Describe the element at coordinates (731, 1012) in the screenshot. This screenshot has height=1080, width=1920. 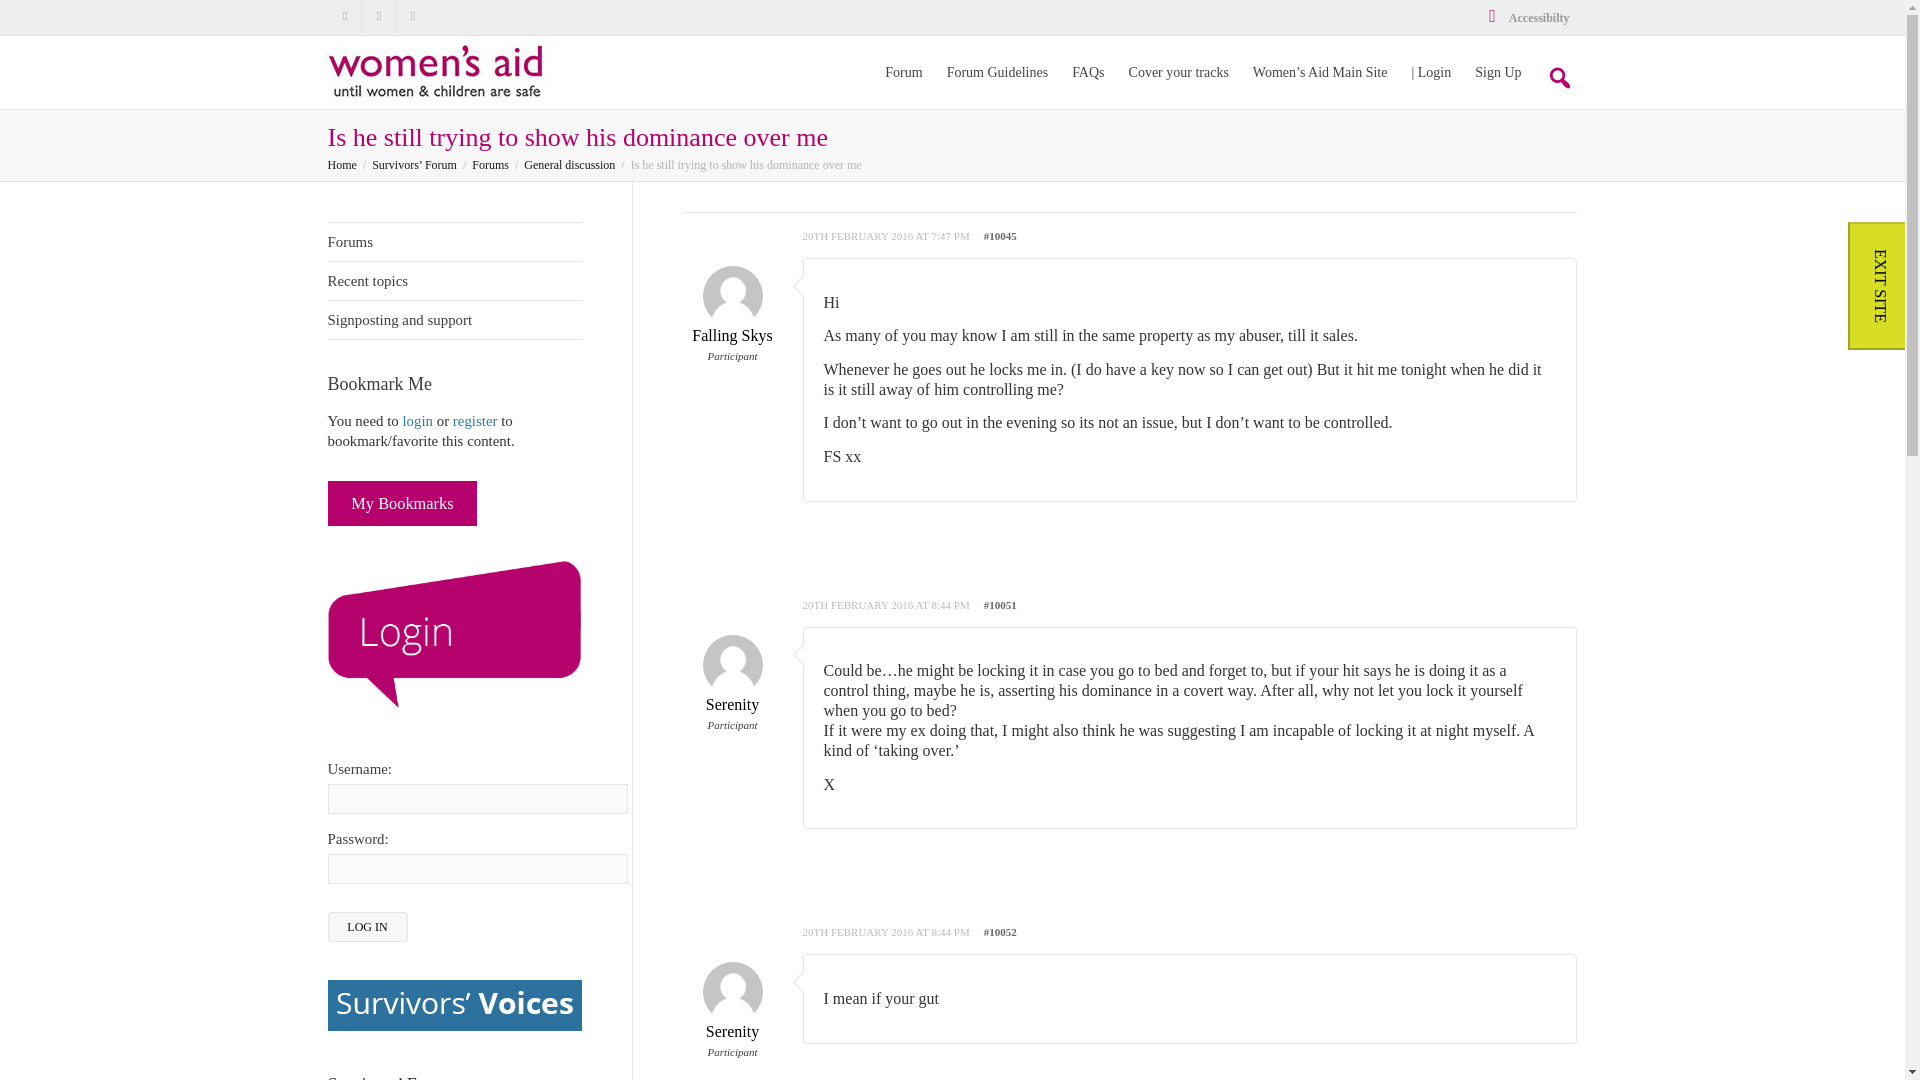
I see `View Serenity's profile` at that location.